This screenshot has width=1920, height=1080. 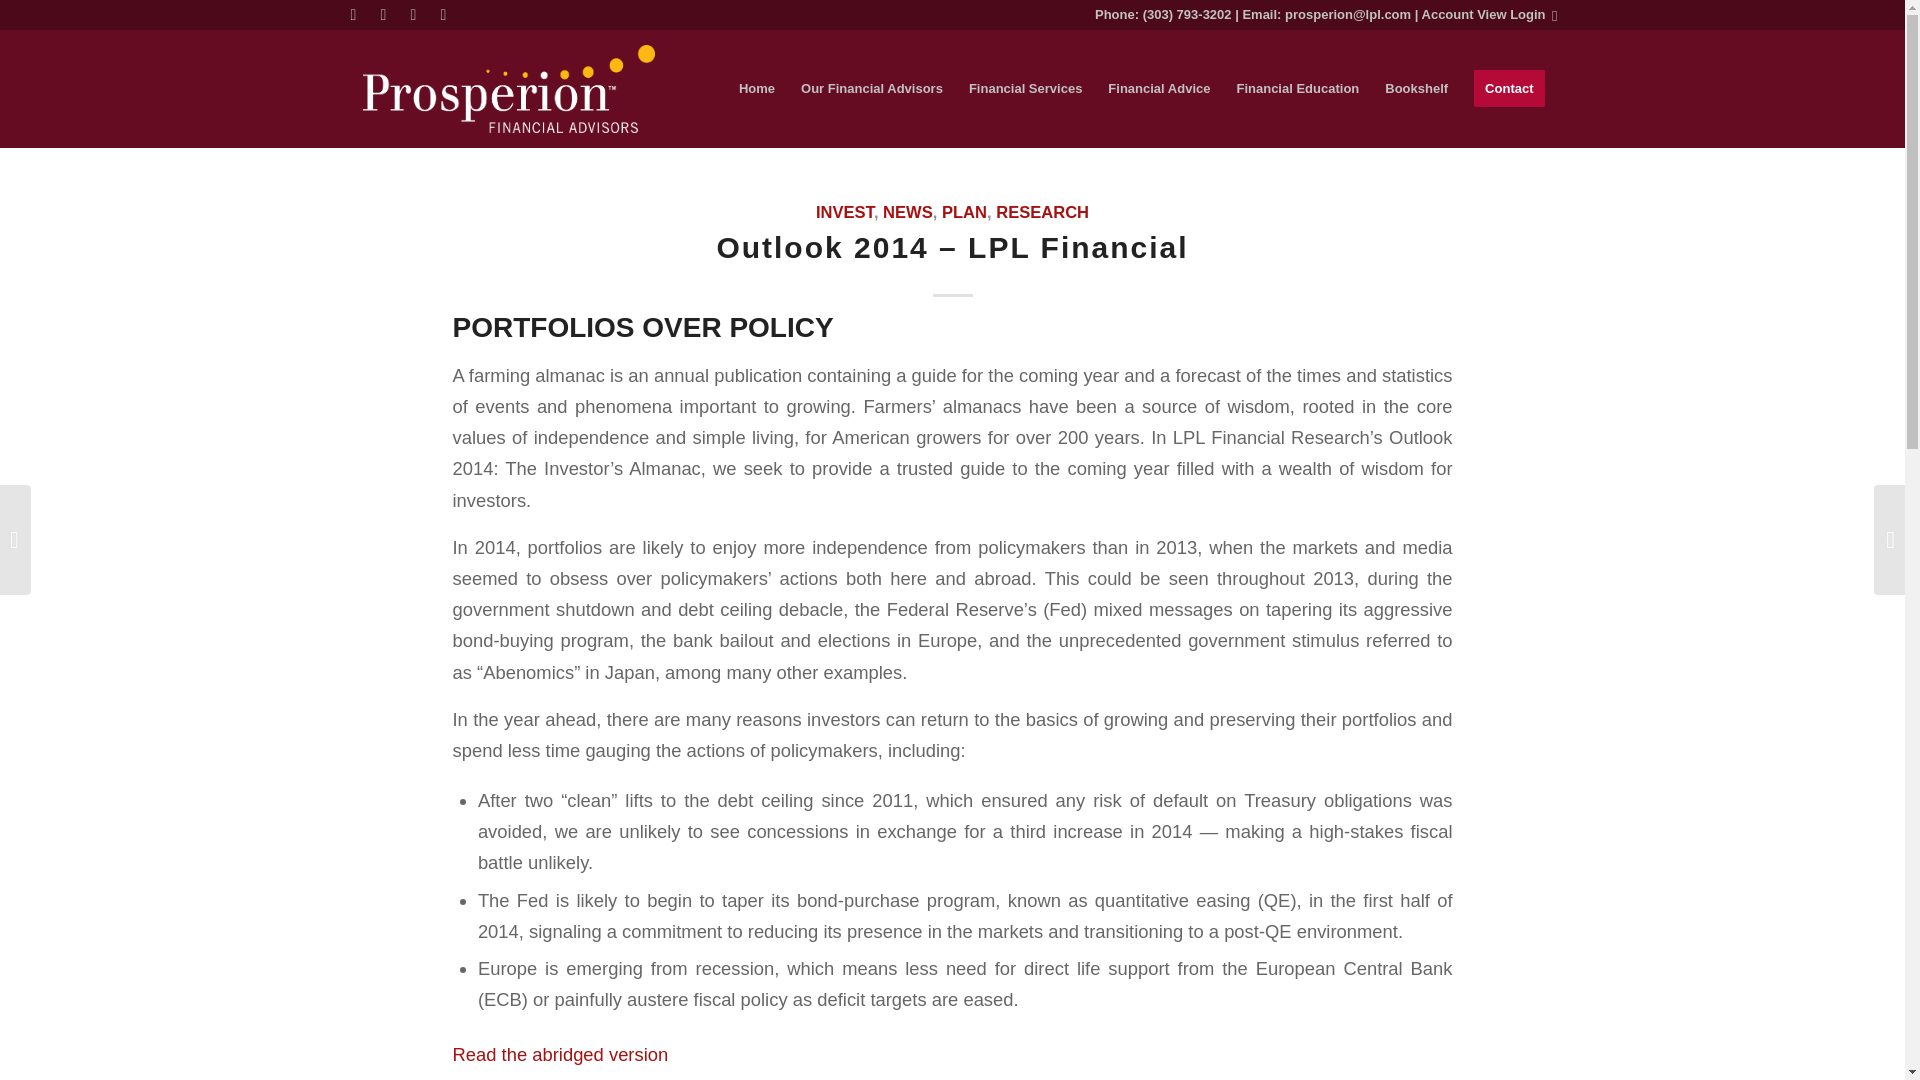 What do you see at coordinates (872, 88) in the screenshot?
I see `Our Financial Advisors` at bounding box center [872, 88].